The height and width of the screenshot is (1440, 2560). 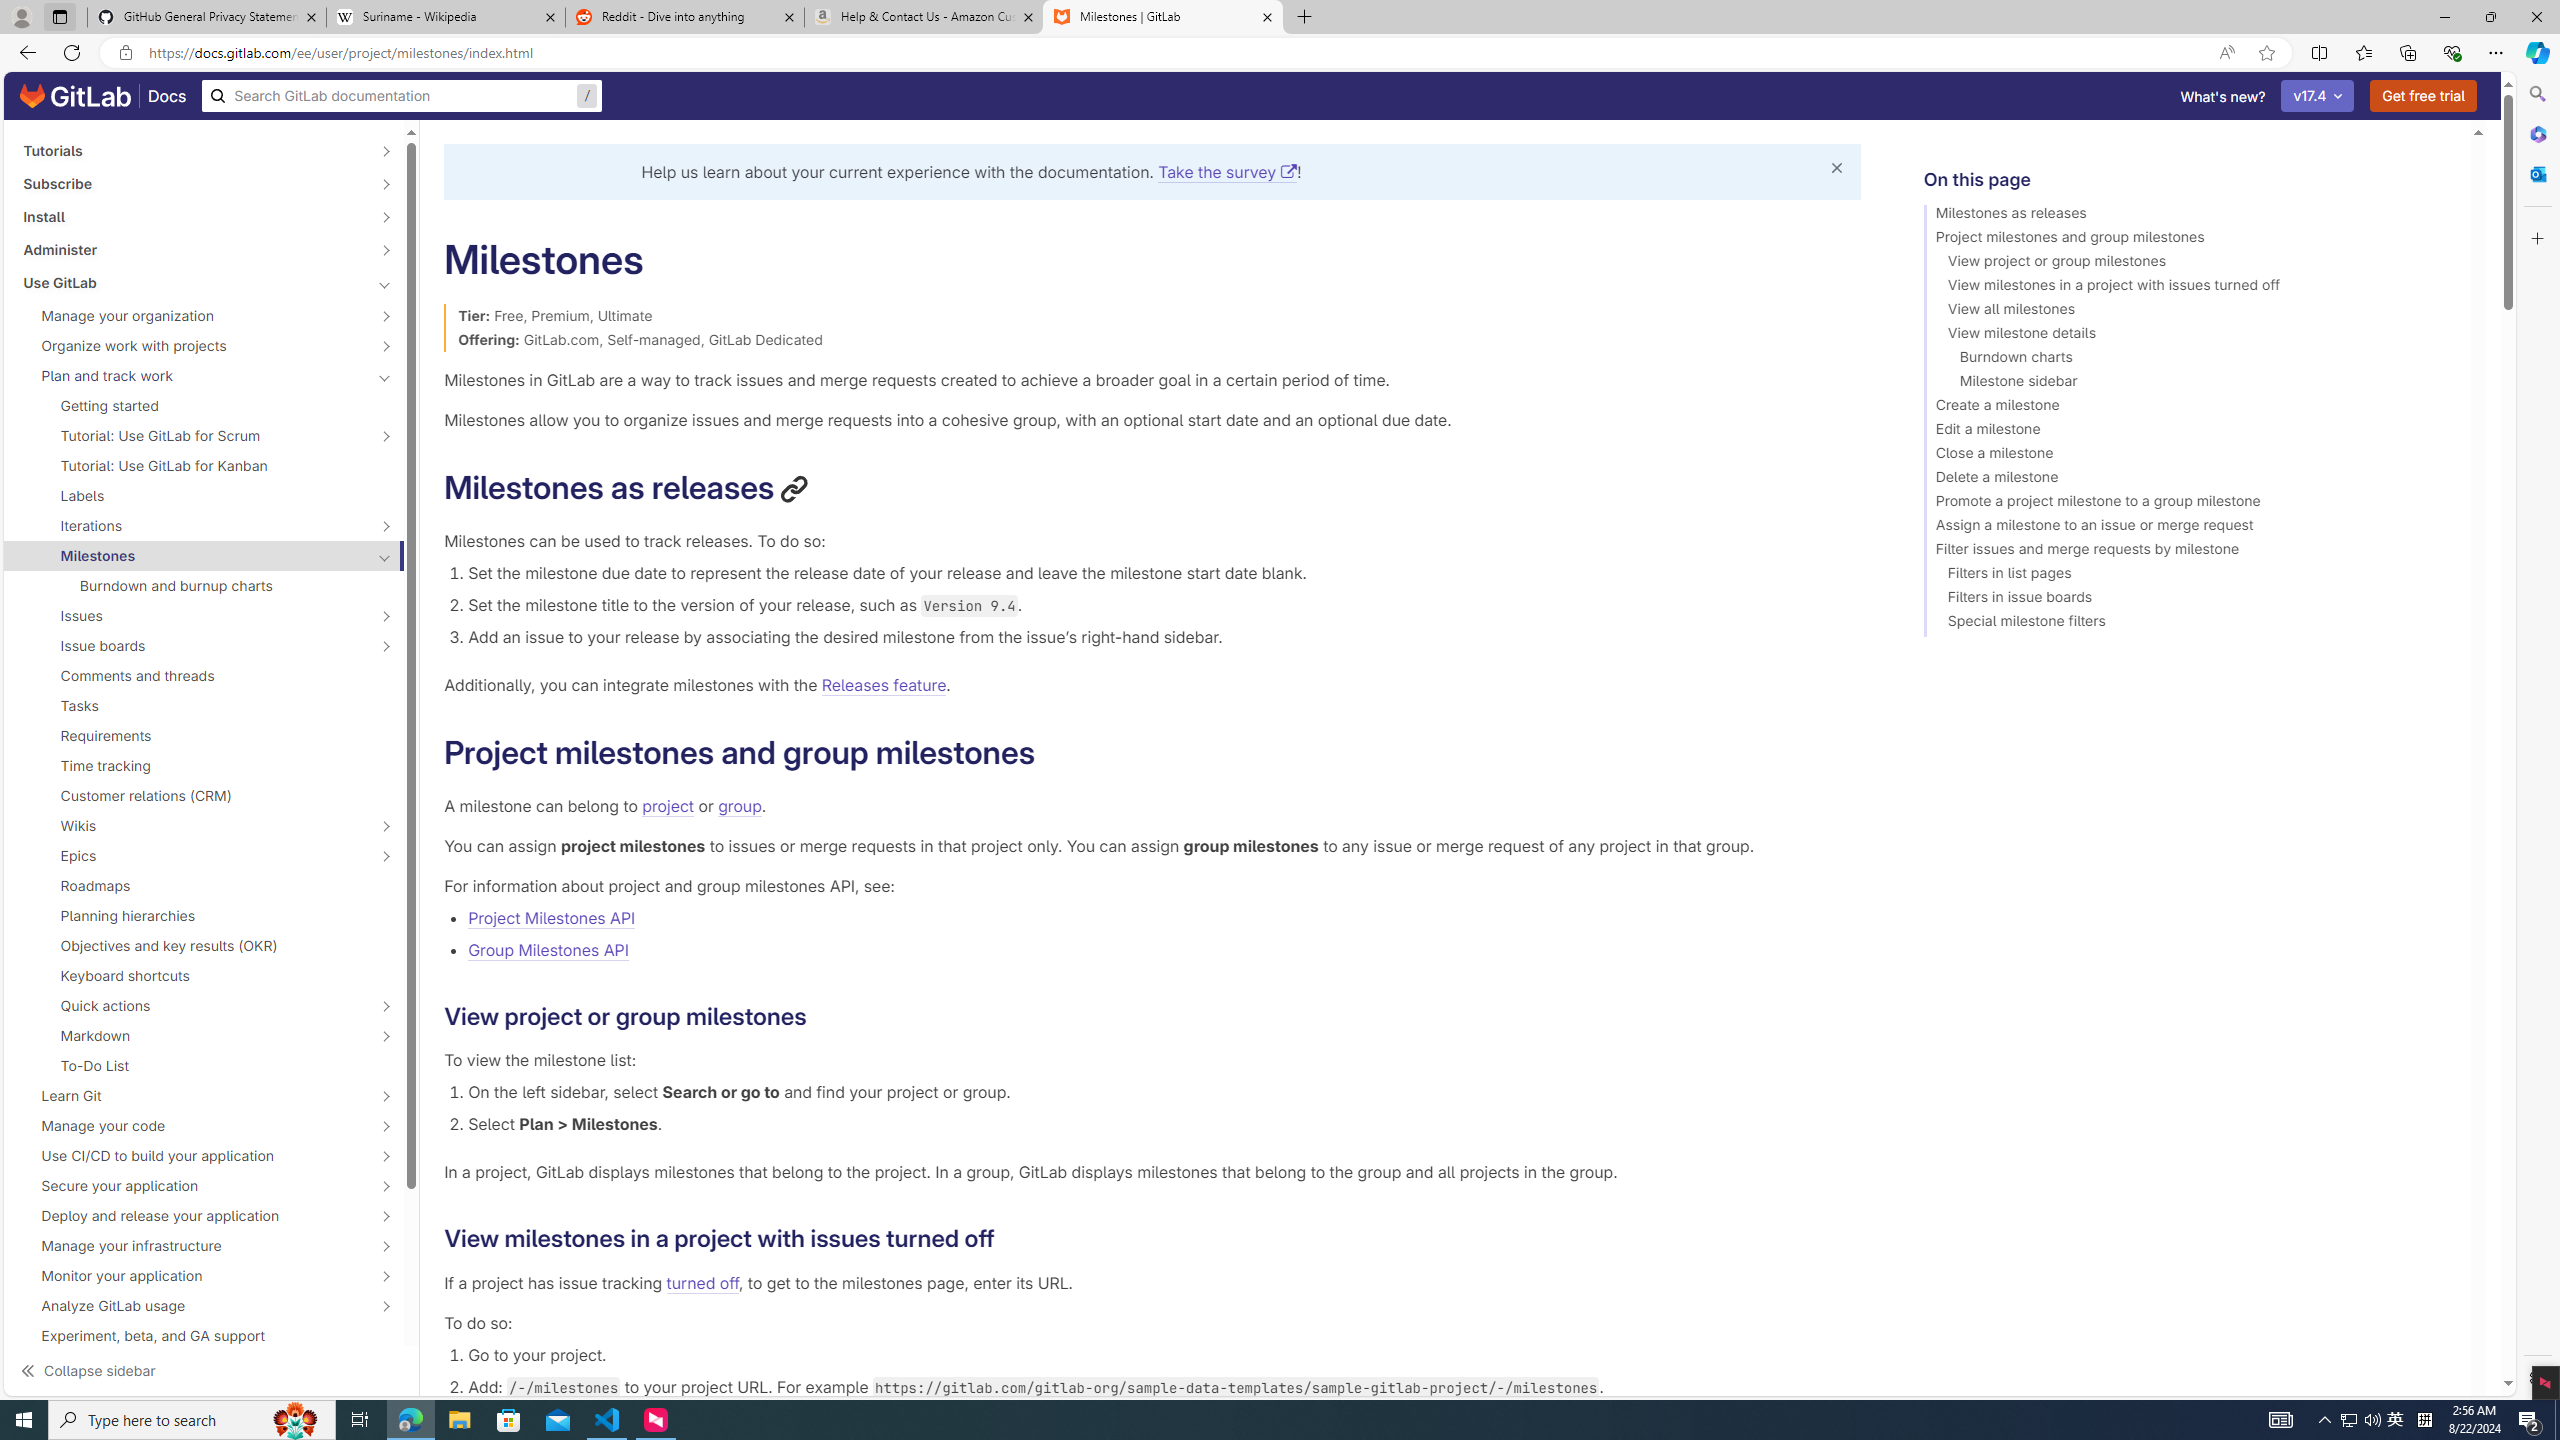 I want to click on Comments and threads, so click(x=204, y=676).